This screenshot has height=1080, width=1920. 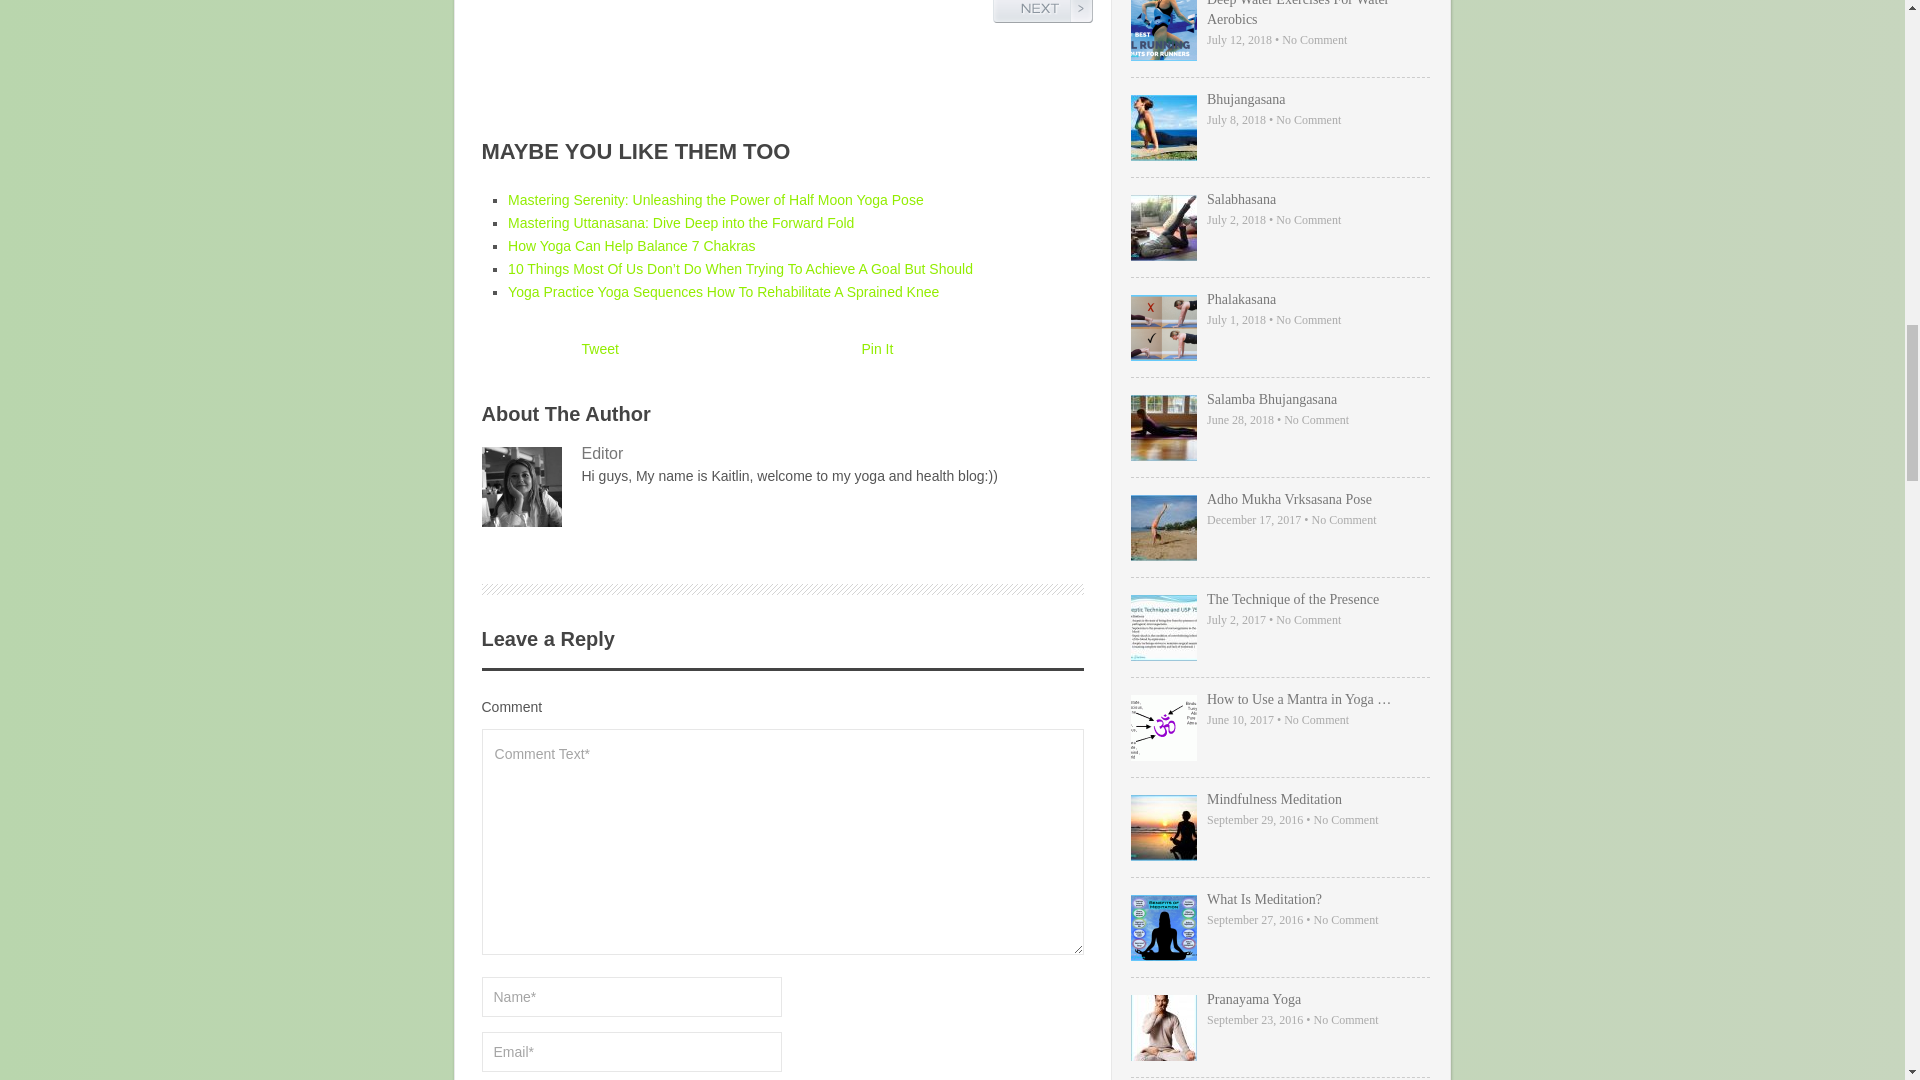 What do you see at coordinates (782, 454) in the screenshot?
I see `Editor` at bounding box center [782, 454].